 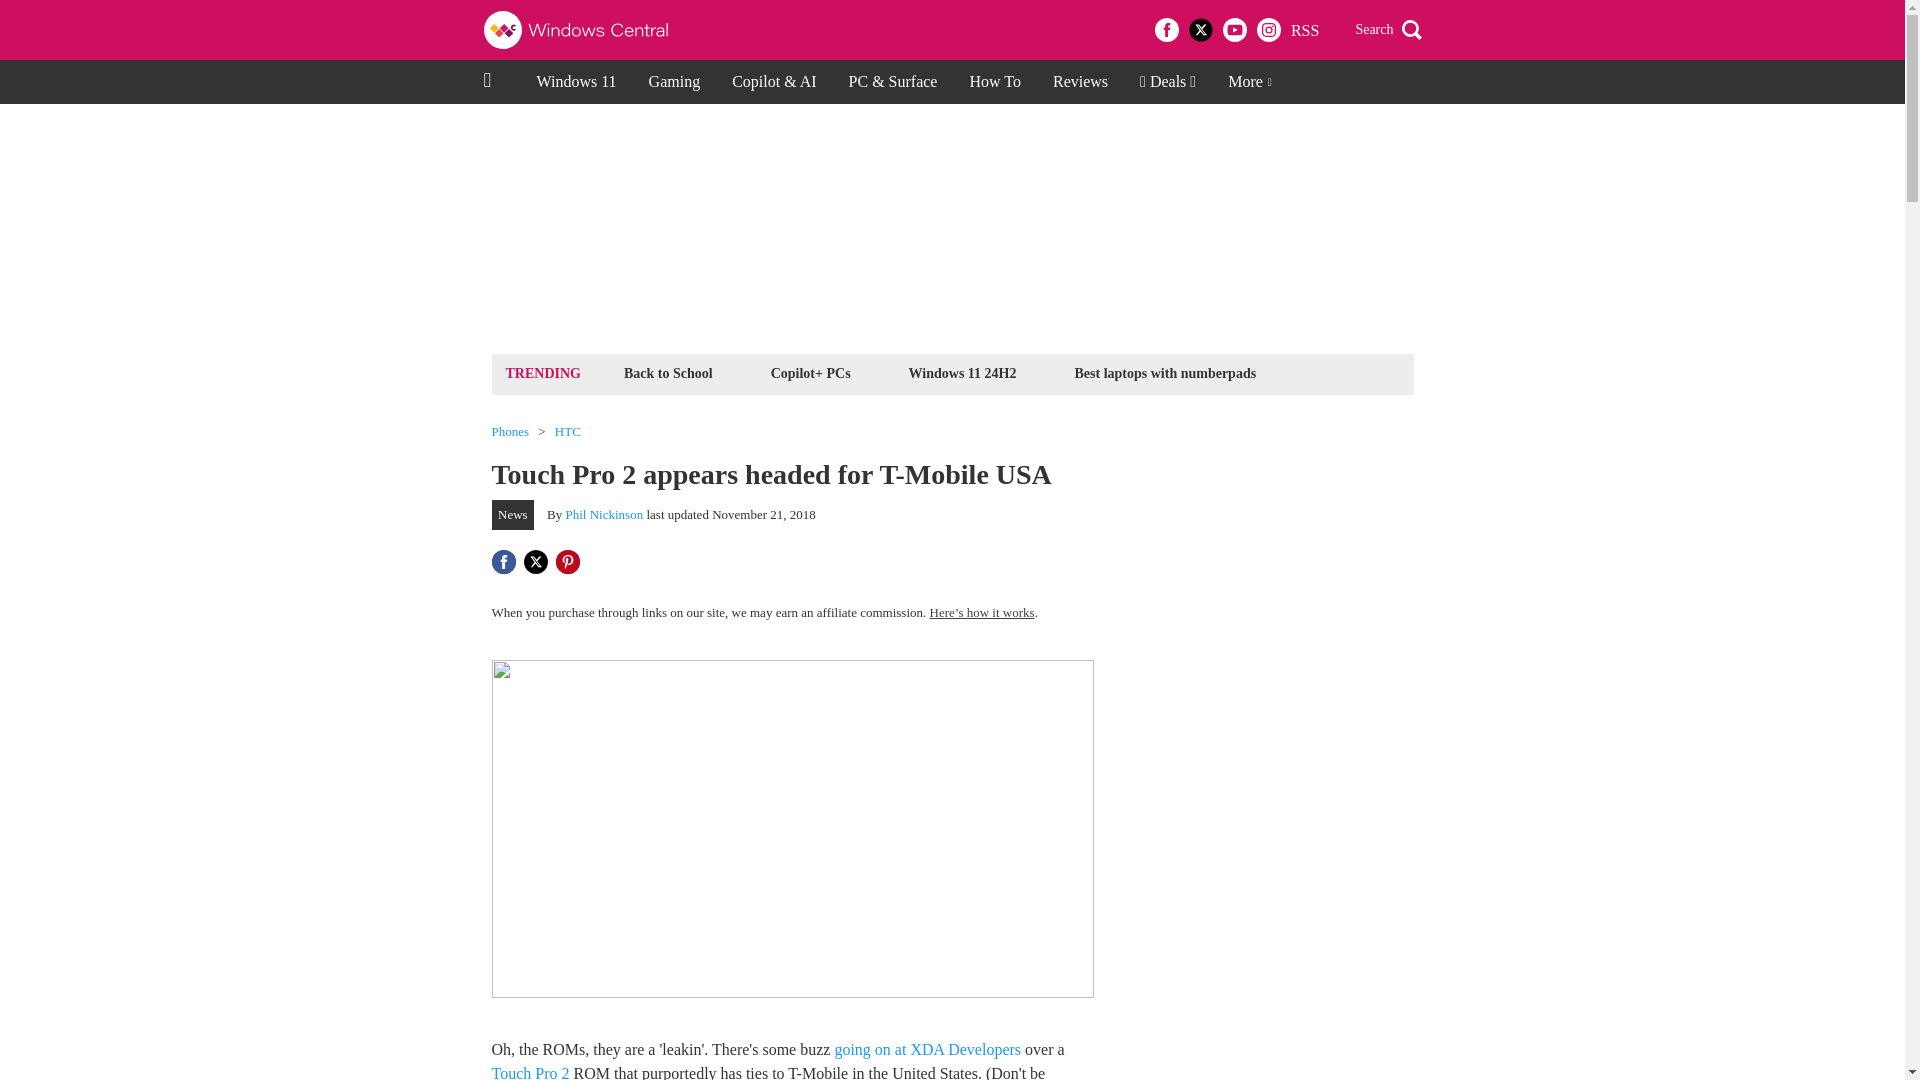 What do you see at coordinates (1304, 30) in the screenshot?
I see `RSS` at bounding box center [1304, 30].